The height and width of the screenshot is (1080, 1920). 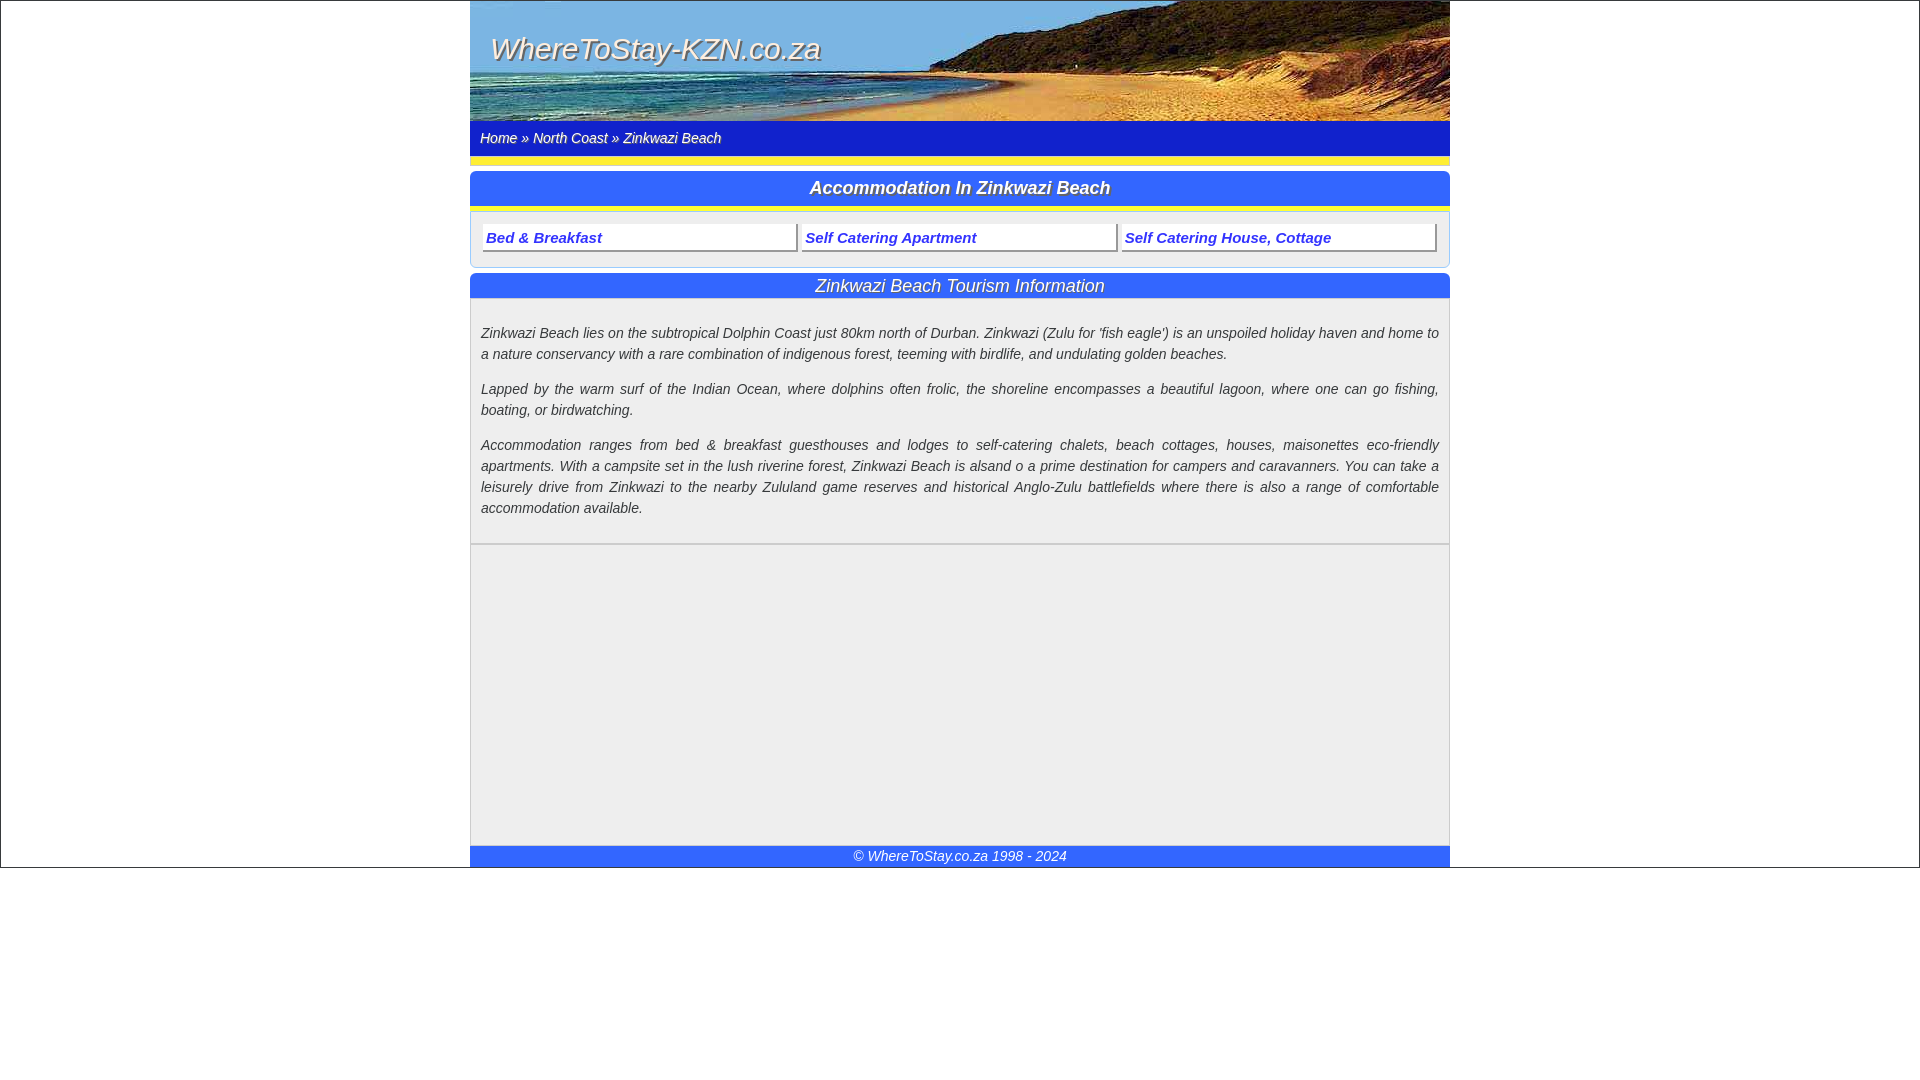 I want to click on Home, so click(x=498, y=137).